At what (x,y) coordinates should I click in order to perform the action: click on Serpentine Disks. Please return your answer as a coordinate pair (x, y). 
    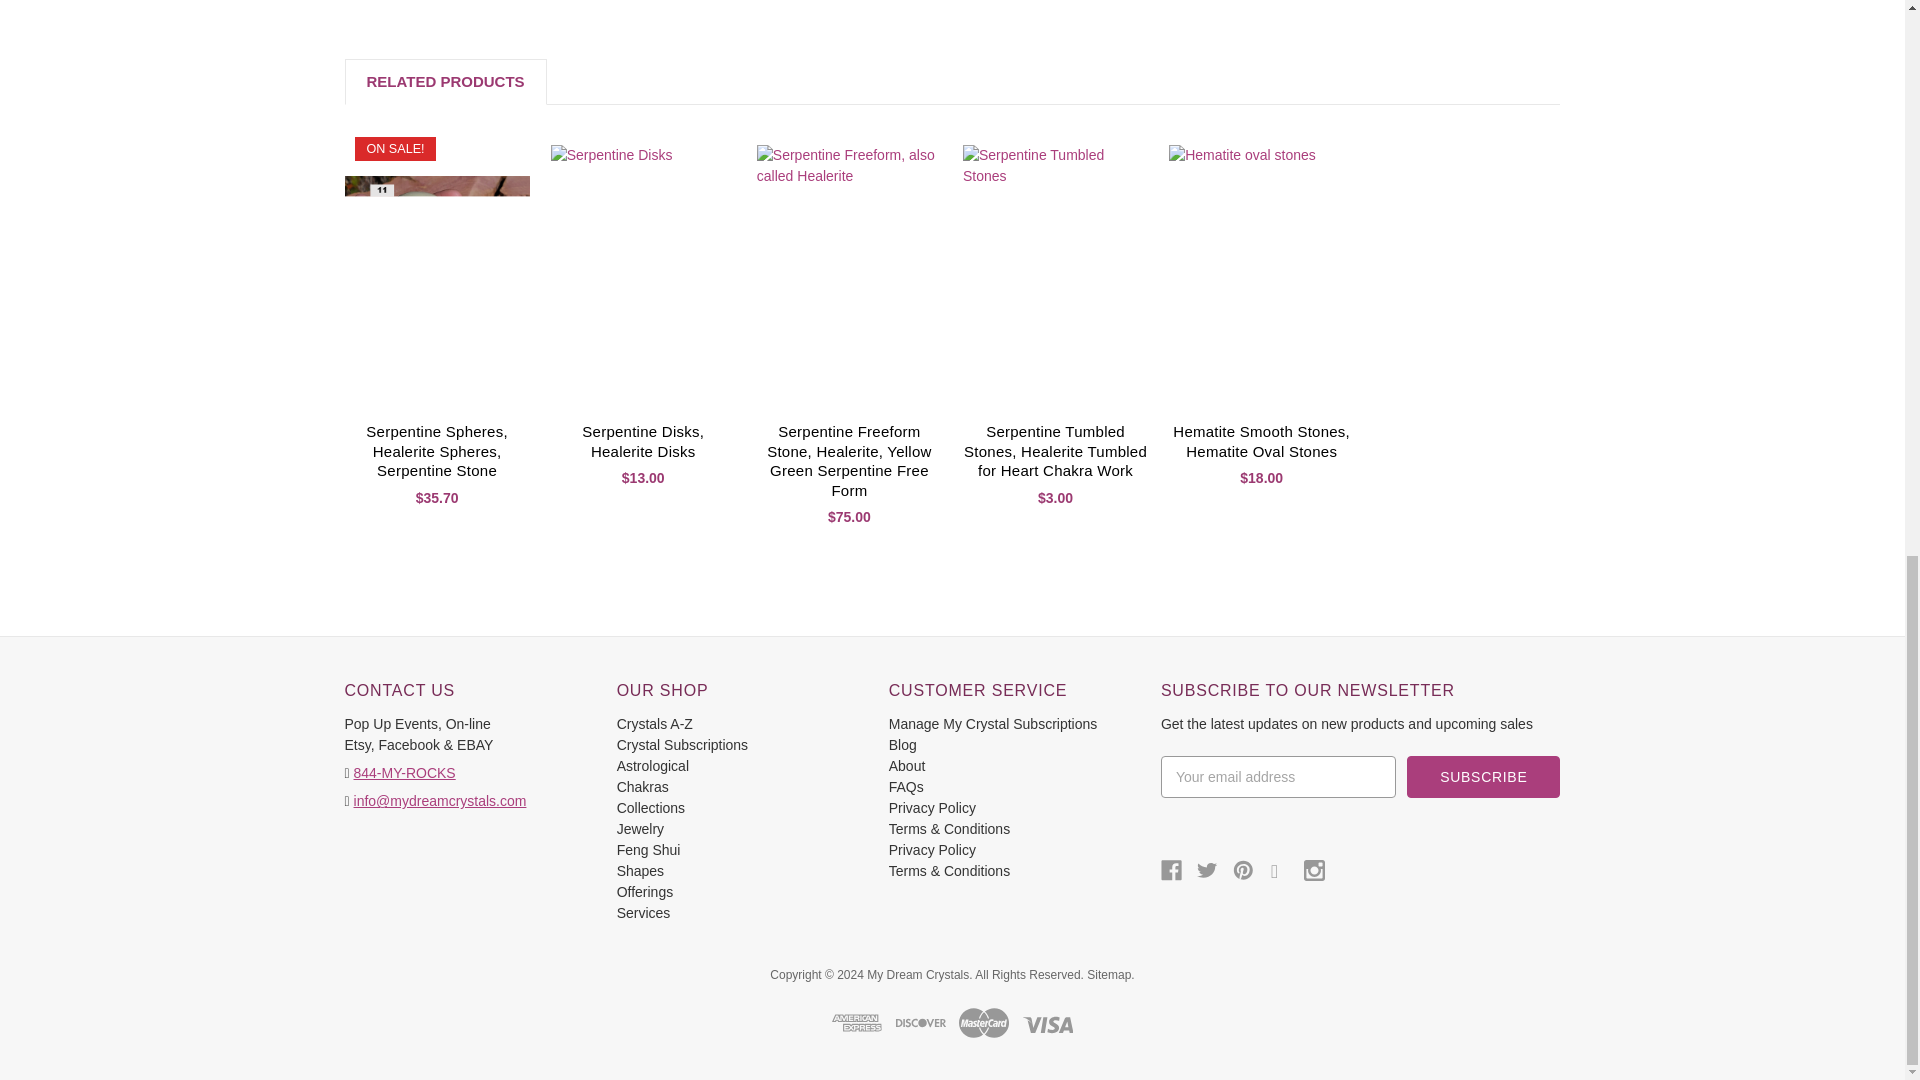
    Looking at the image, I should click on (643, 268).